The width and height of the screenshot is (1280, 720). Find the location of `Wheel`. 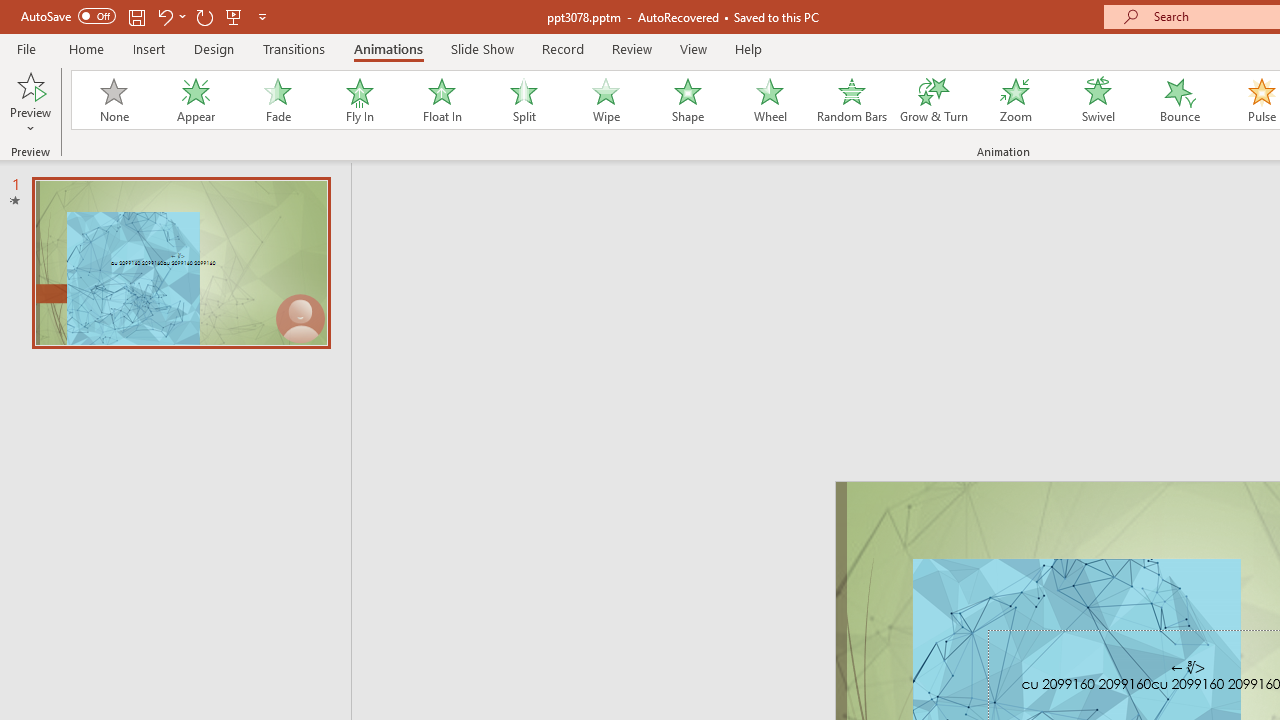

Wheel is located at coordinates (770, 100).